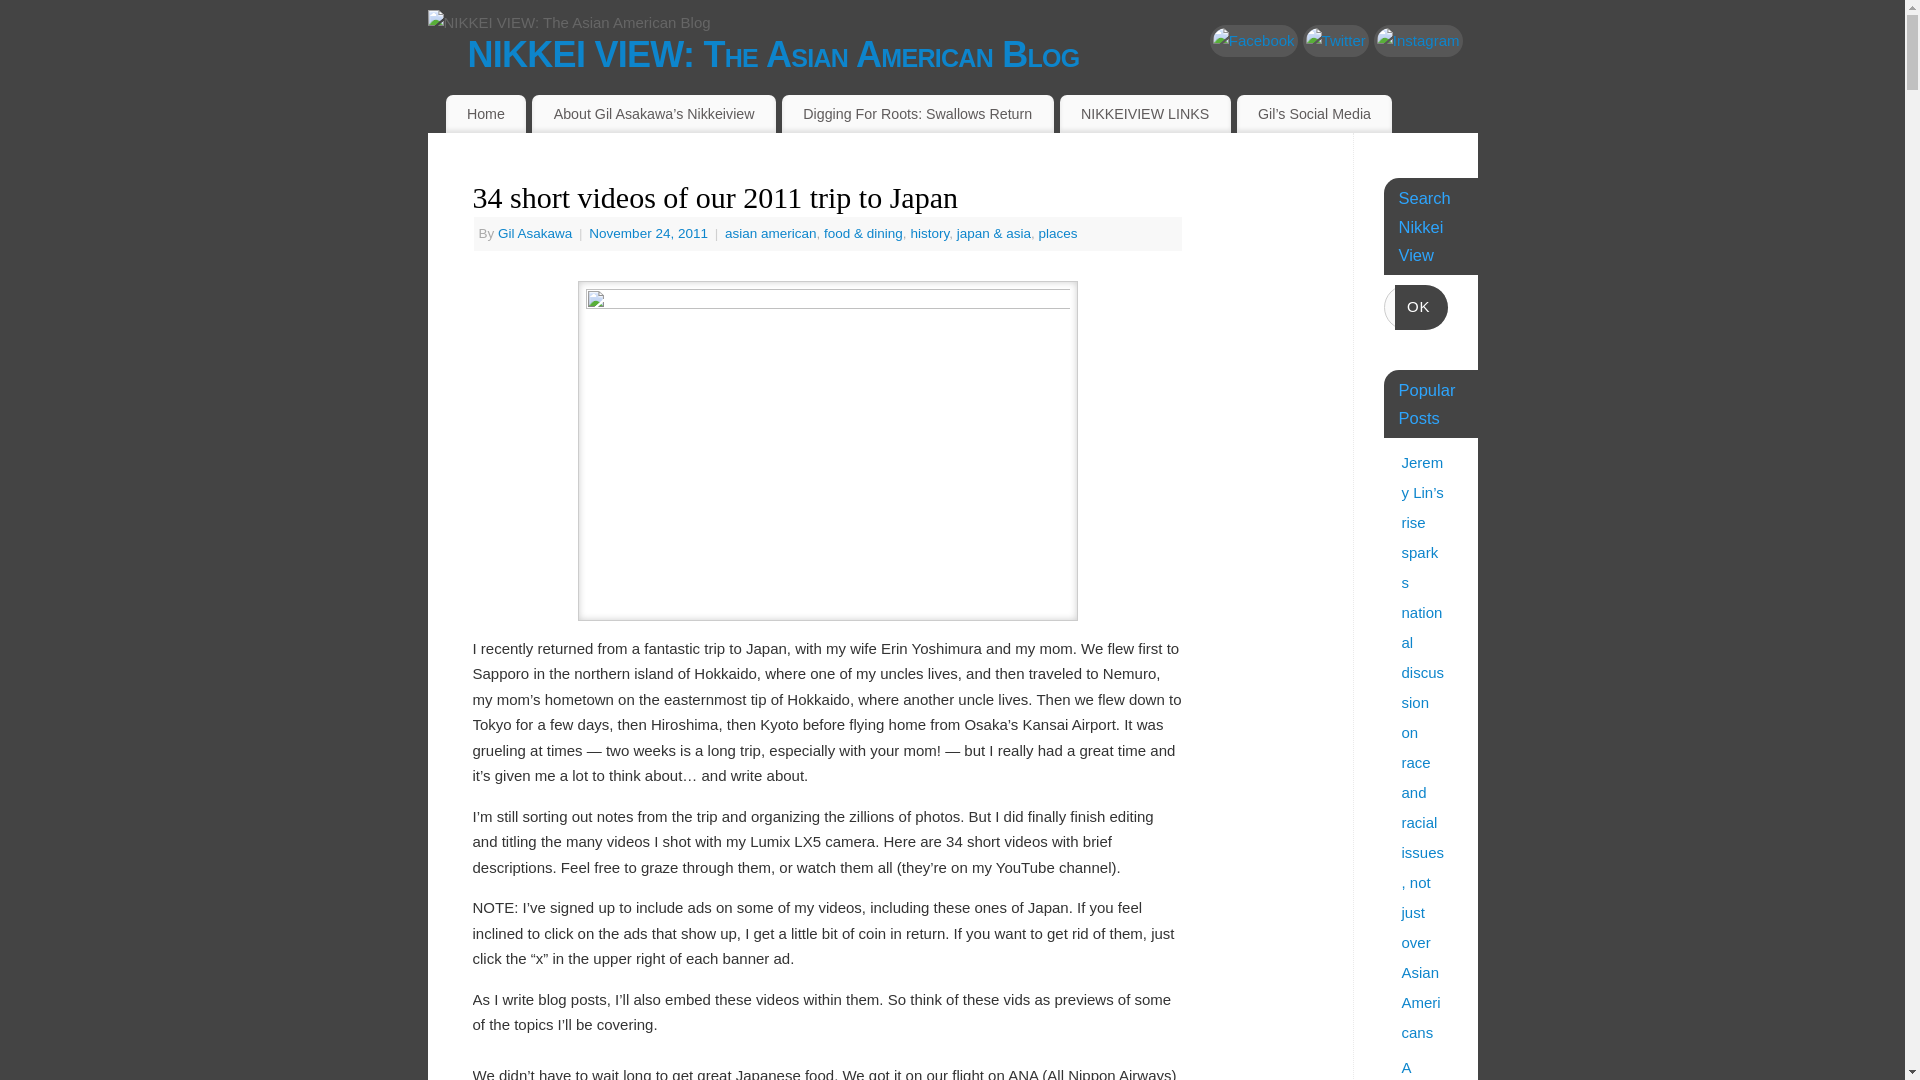 This screenshot has width=1920, height=1080. I want to click on Home, so click(486, 114).